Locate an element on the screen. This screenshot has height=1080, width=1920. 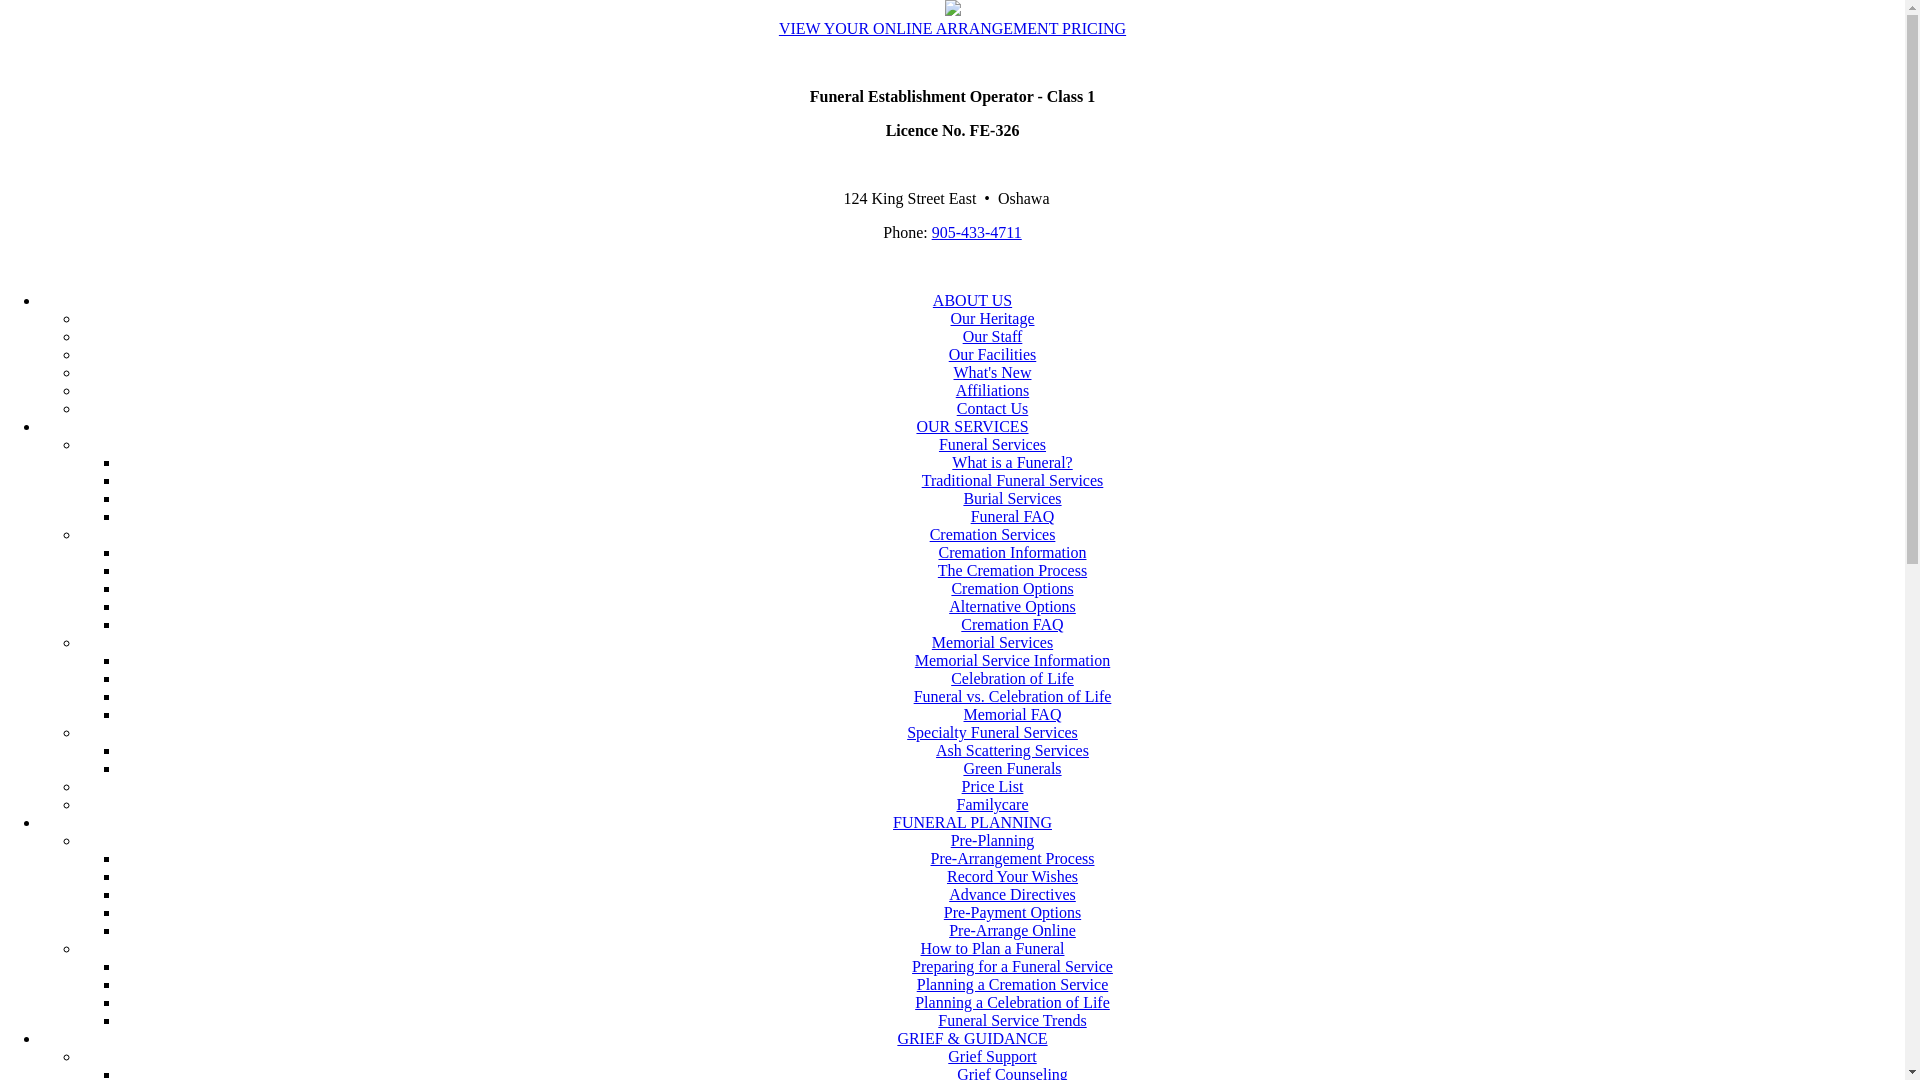
Funeral vs. Celebration of Life is located at coordinates (1013, 696).